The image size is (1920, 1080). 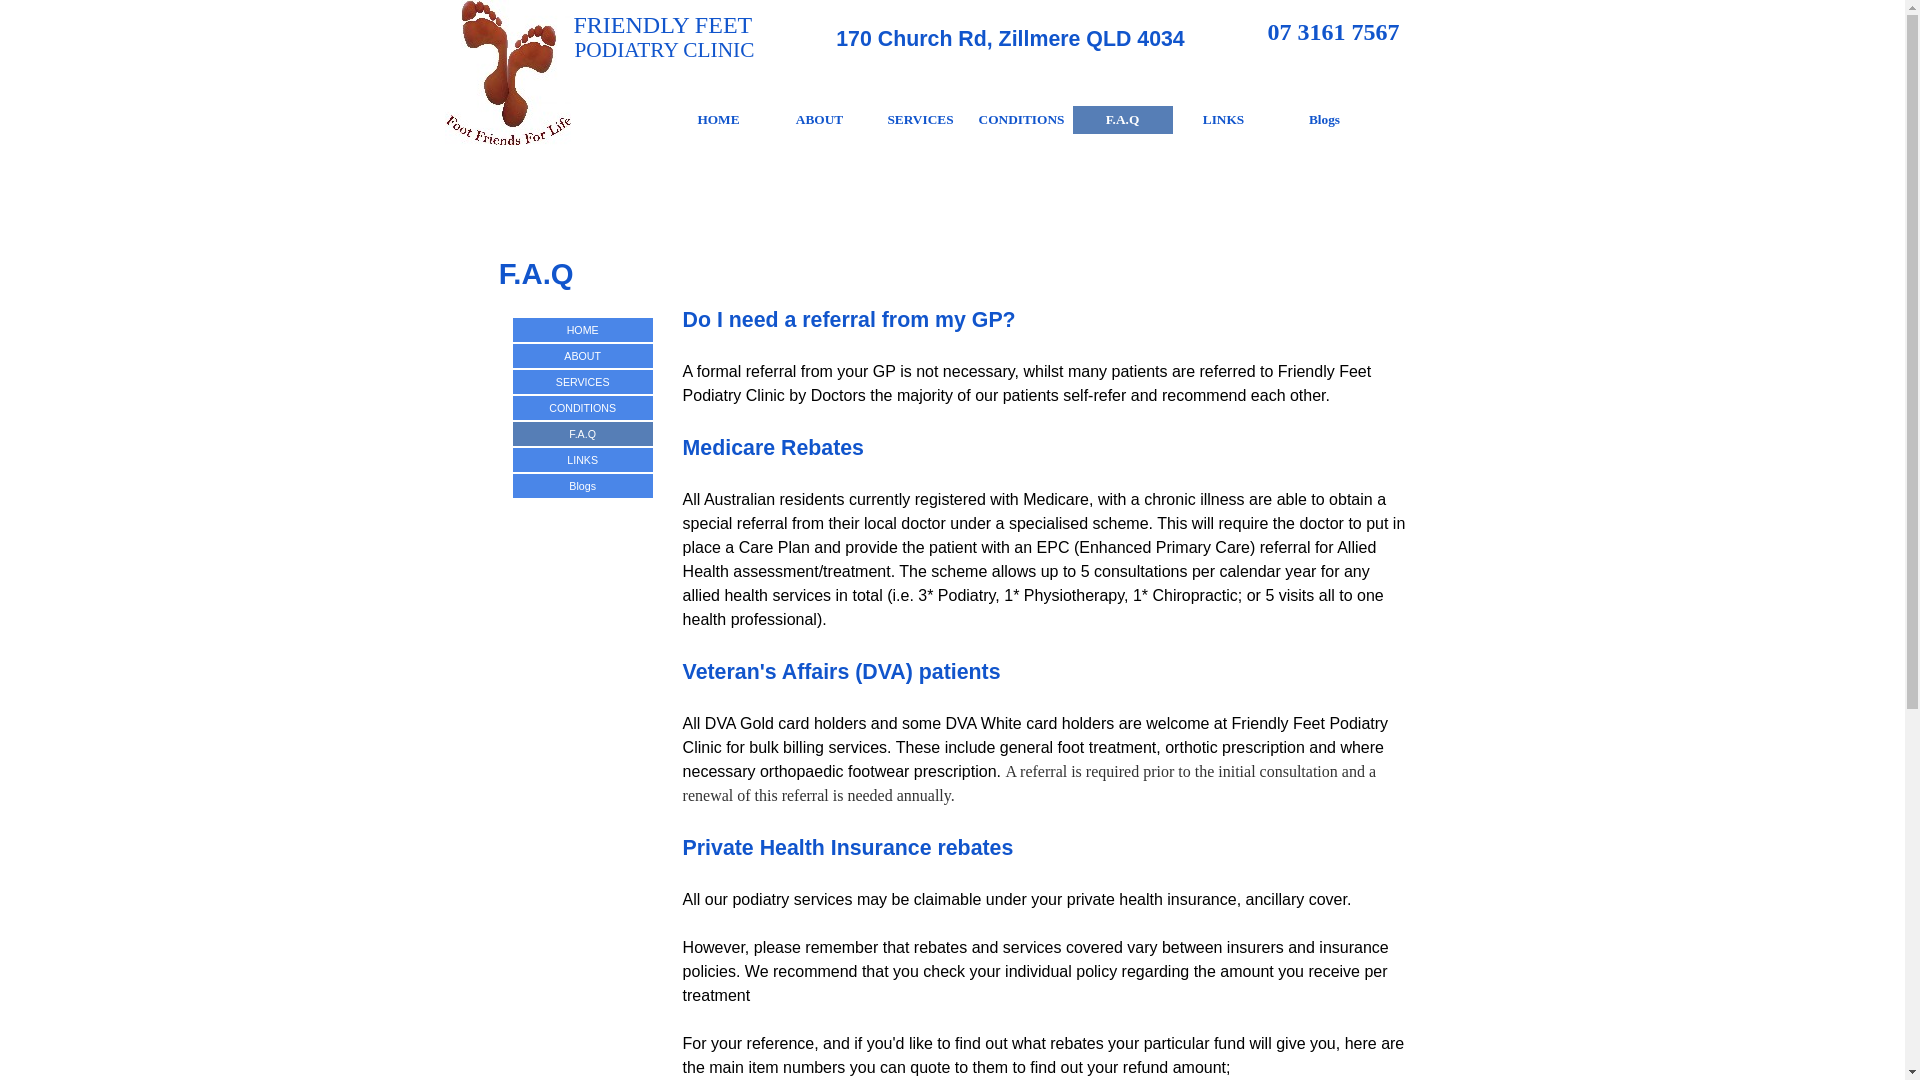 I want to click on F.A.Q, so click(x=583, y=434).